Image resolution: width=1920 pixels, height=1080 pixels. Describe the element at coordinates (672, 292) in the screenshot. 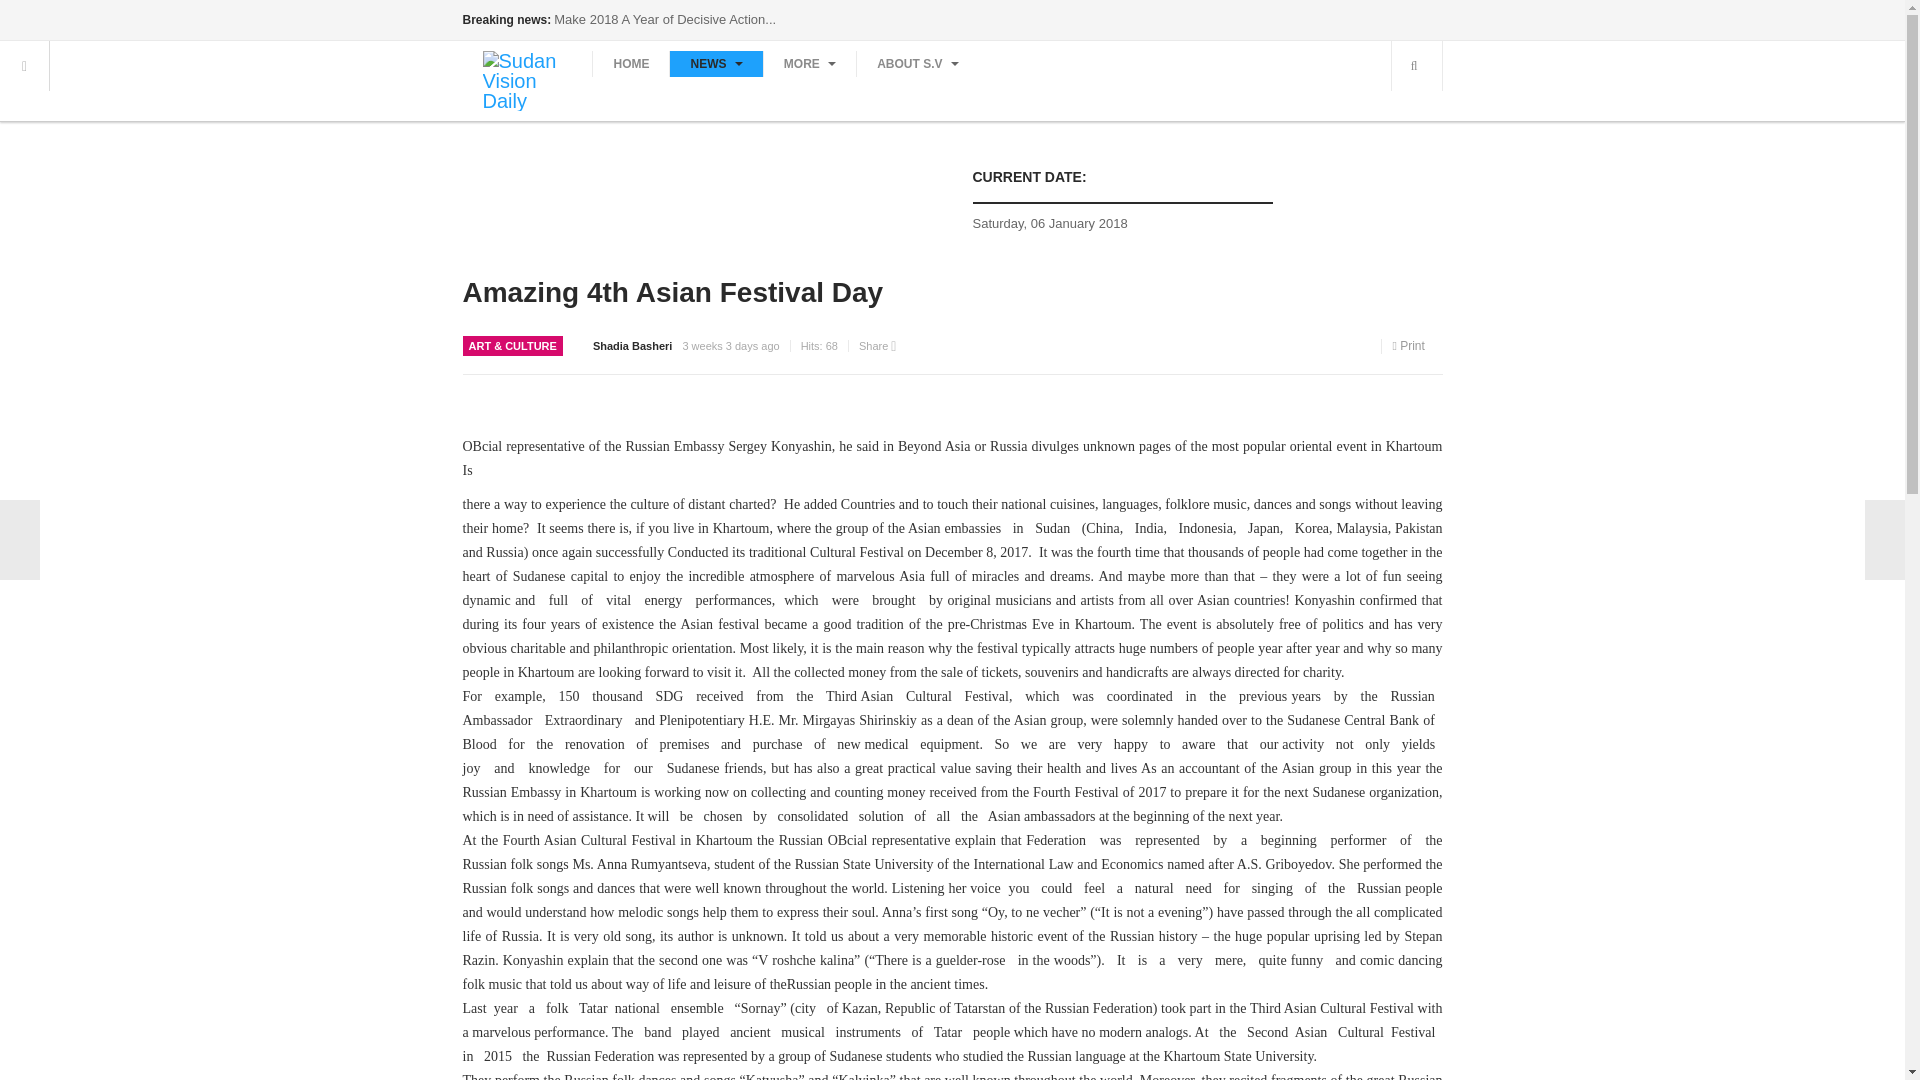

I see `Amazing 4th Asian Festival Day` at that location.